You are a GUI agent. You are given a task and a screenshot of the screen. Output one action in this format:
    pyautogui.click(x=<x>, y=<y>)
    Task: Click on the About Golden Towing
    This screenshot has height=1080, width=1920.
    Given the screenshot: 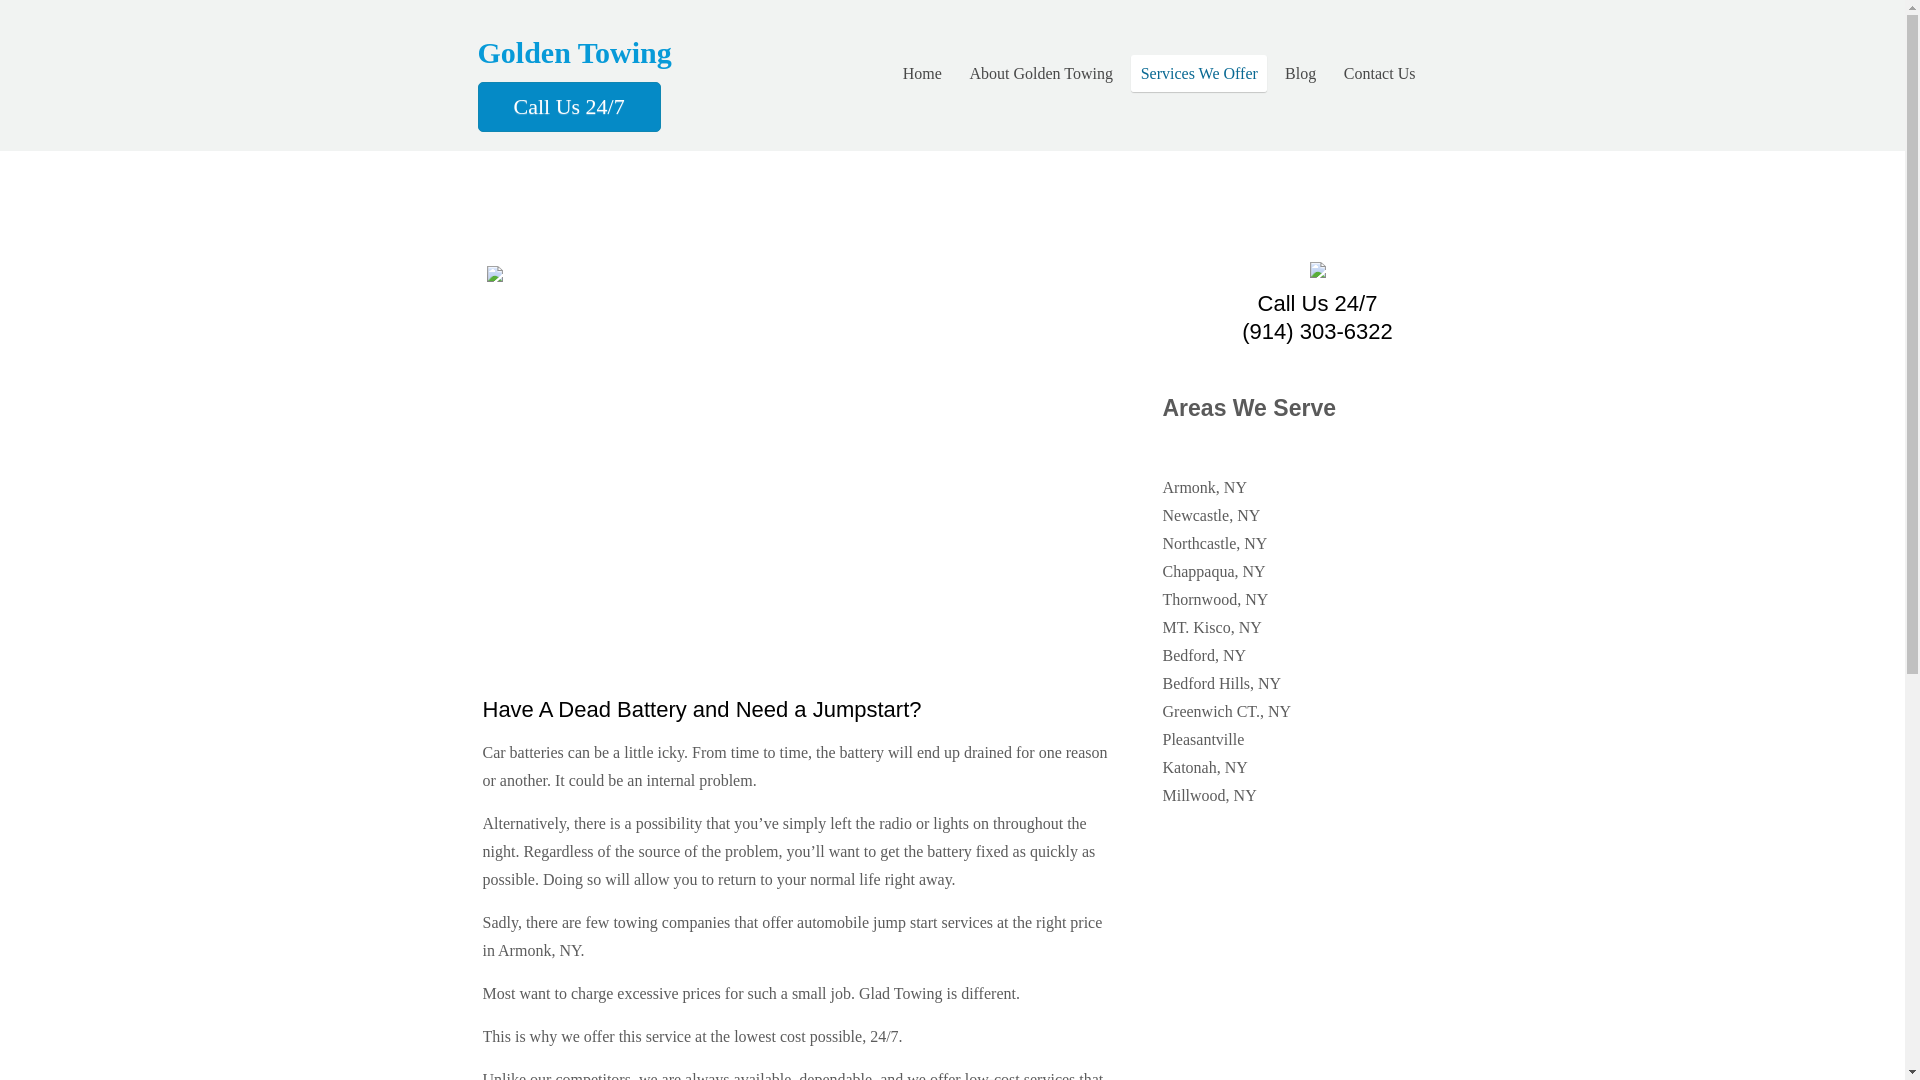 What is the action you would take?
    pyautogui.click(x=1042, y=73)
    